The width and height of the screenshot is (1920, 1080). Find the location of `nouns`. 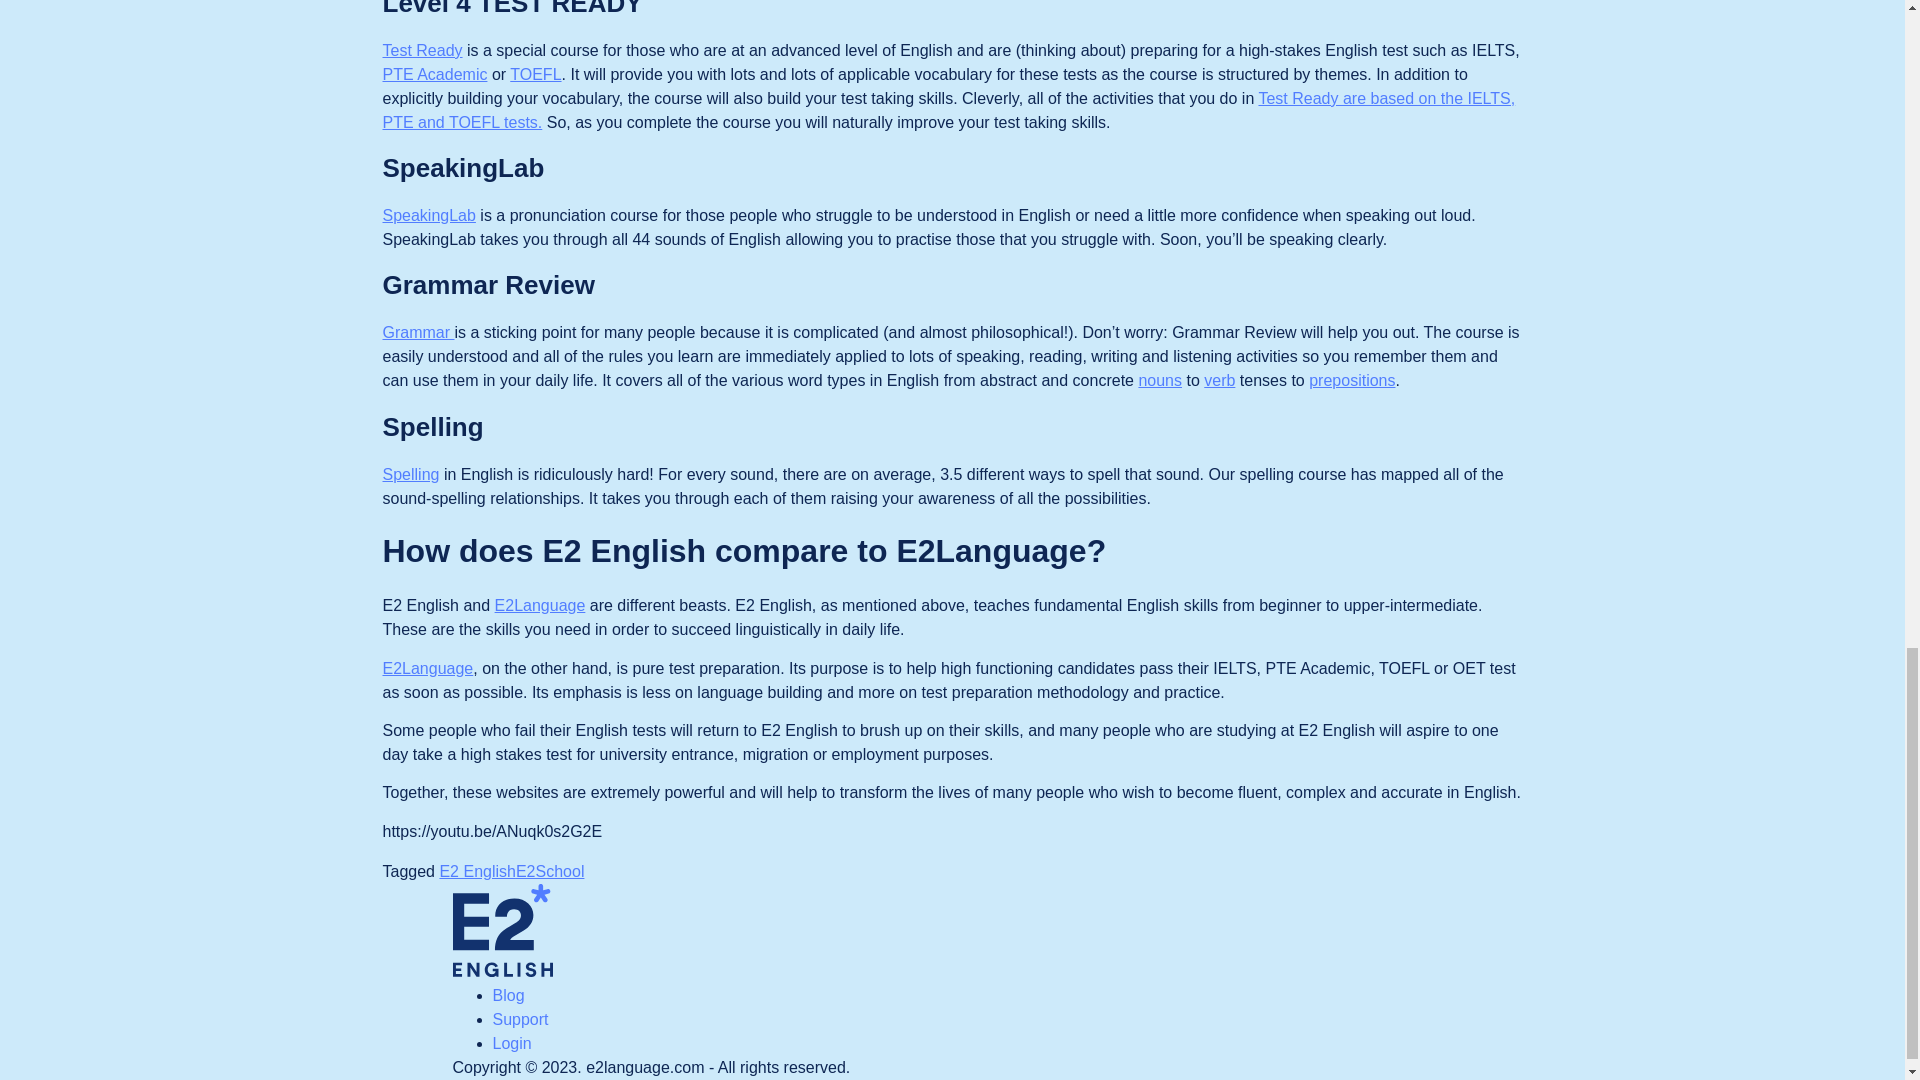

nouns is located at coordinates (1160, 380).